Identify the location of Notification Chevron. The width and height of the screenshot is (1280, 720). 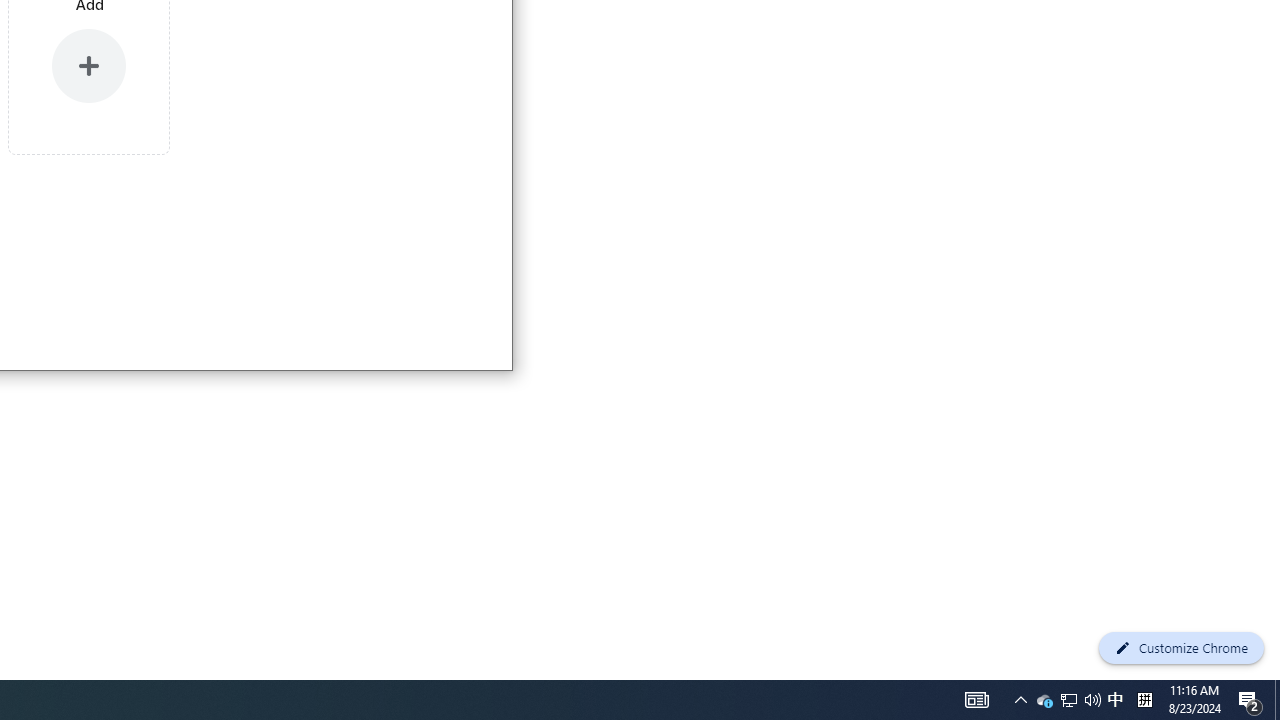
(976, 700).